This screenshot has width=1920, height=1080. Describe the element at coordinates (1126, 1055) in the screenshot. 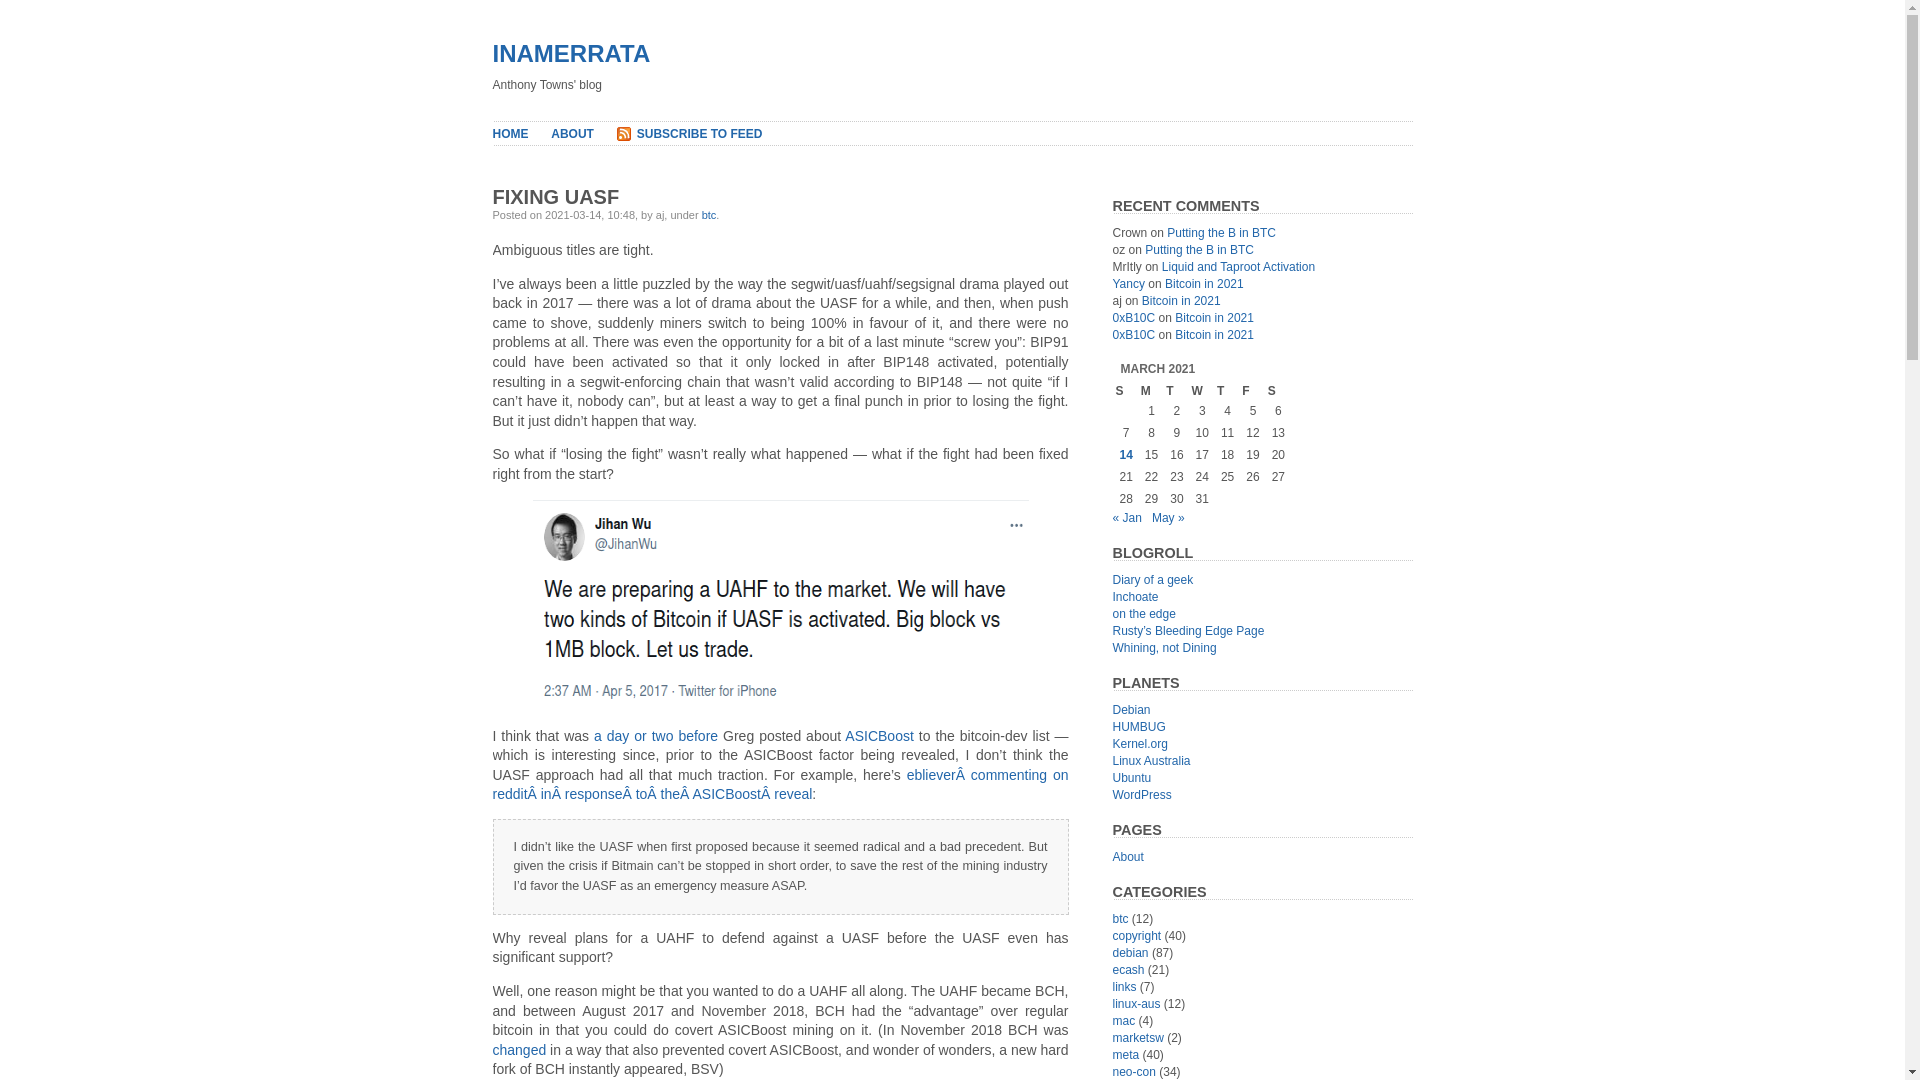

I see `meta` at that location.